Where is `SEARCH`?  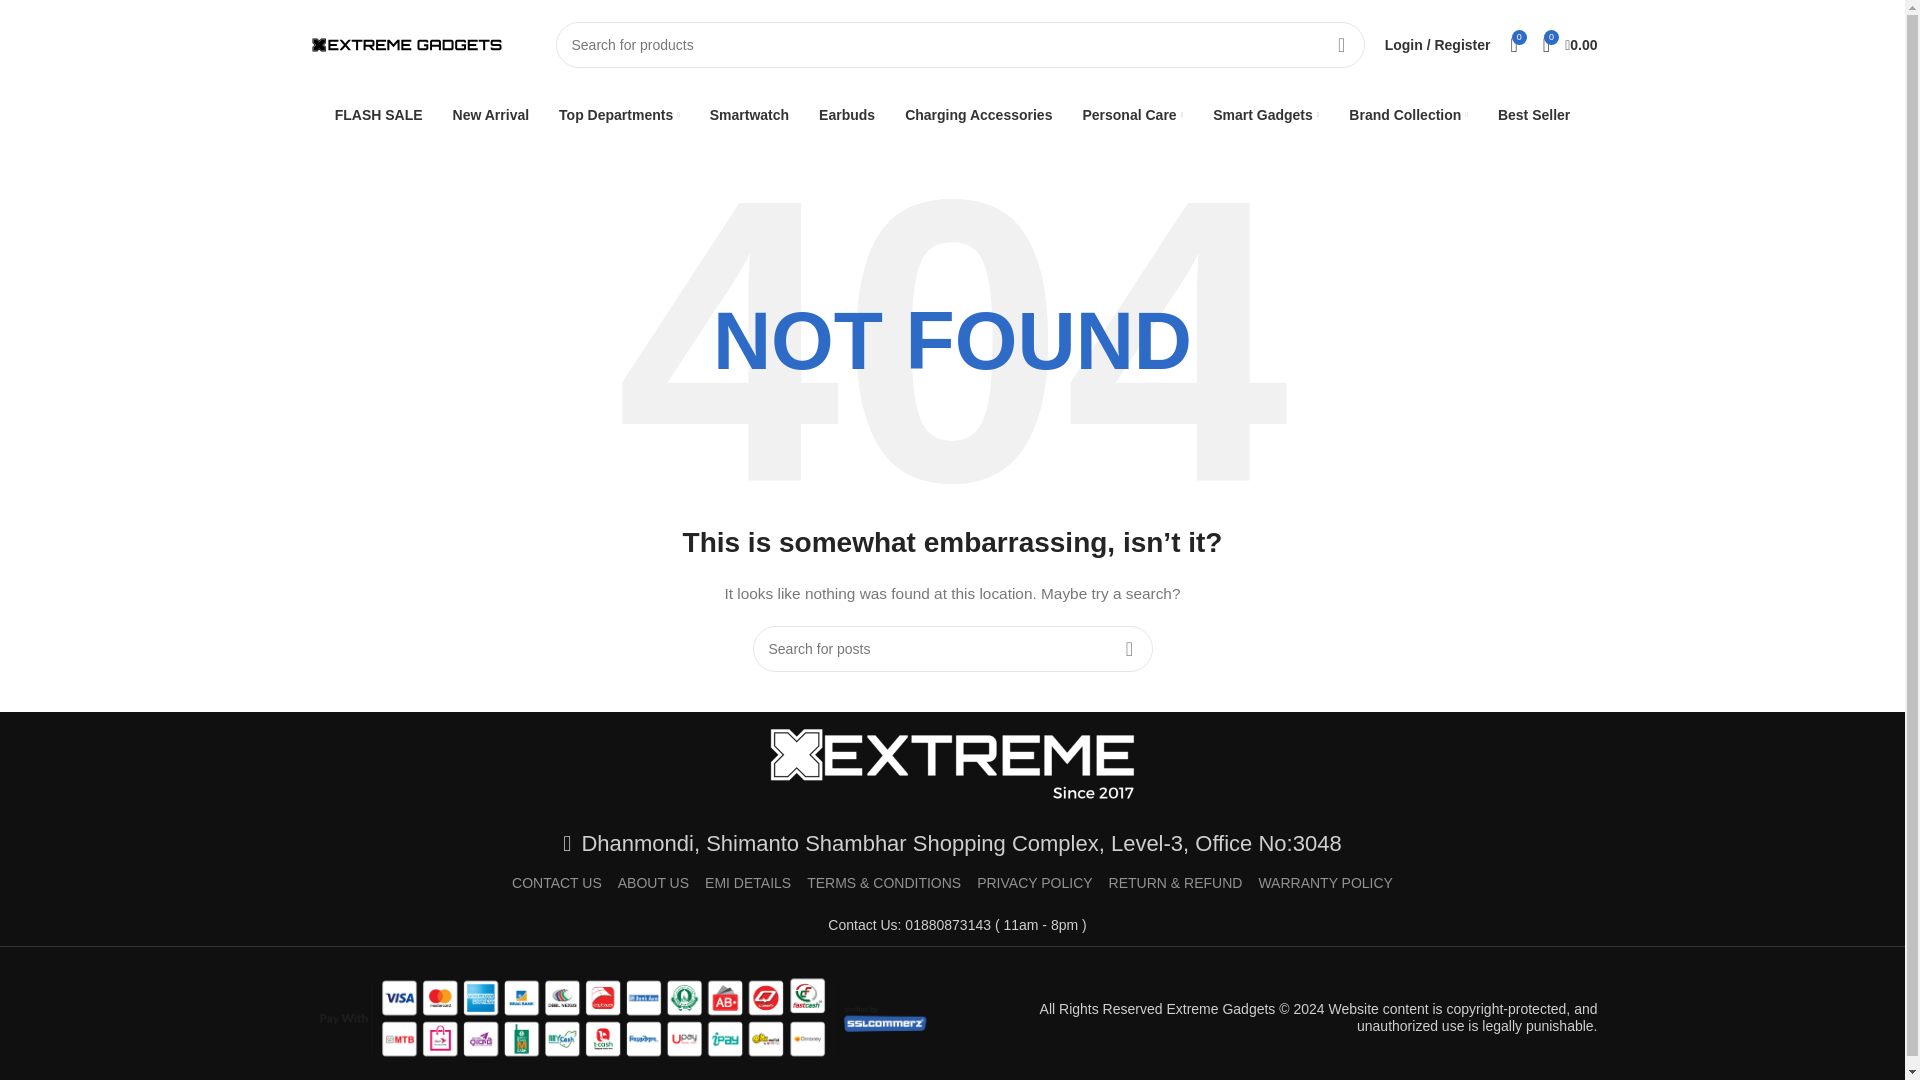
SEARCH is located at coordinates (1342, 44).